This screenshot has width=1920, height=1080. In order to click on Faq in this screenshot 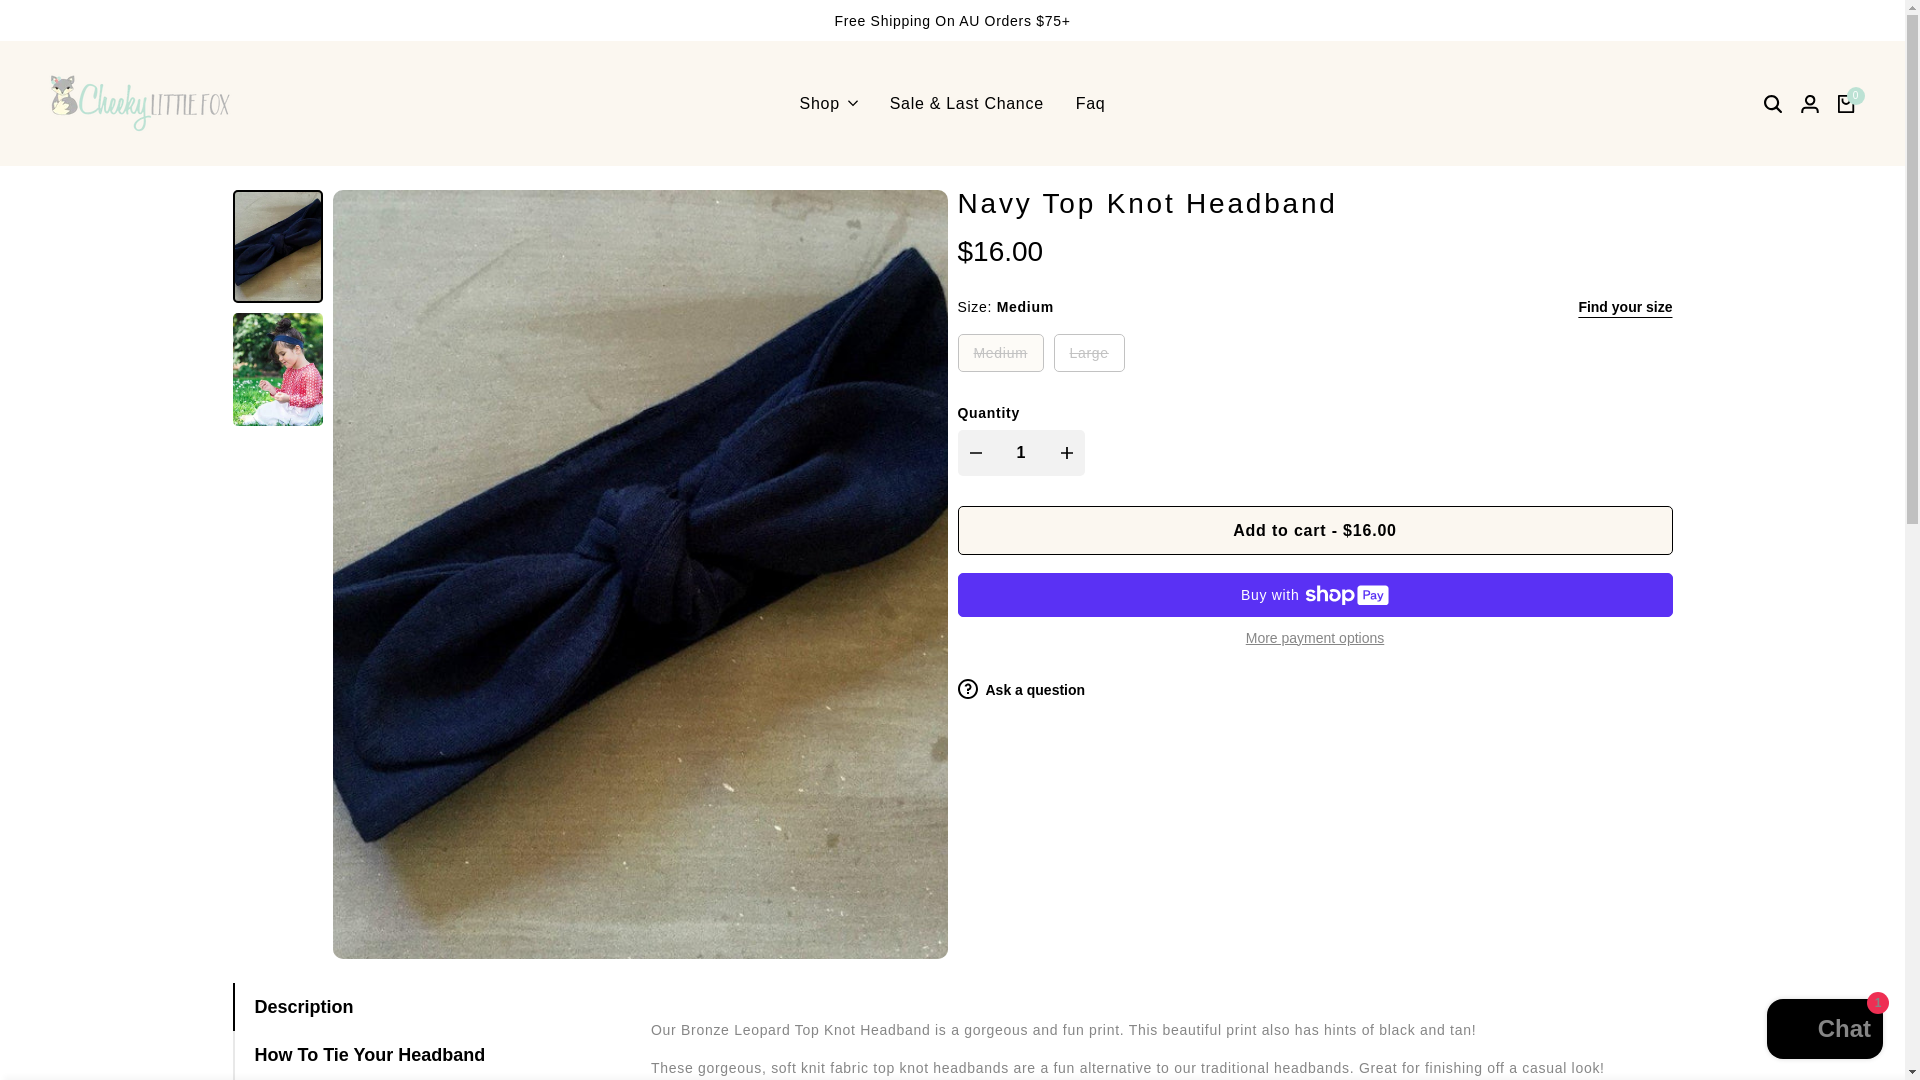, I will do `click(1090, 104)`.